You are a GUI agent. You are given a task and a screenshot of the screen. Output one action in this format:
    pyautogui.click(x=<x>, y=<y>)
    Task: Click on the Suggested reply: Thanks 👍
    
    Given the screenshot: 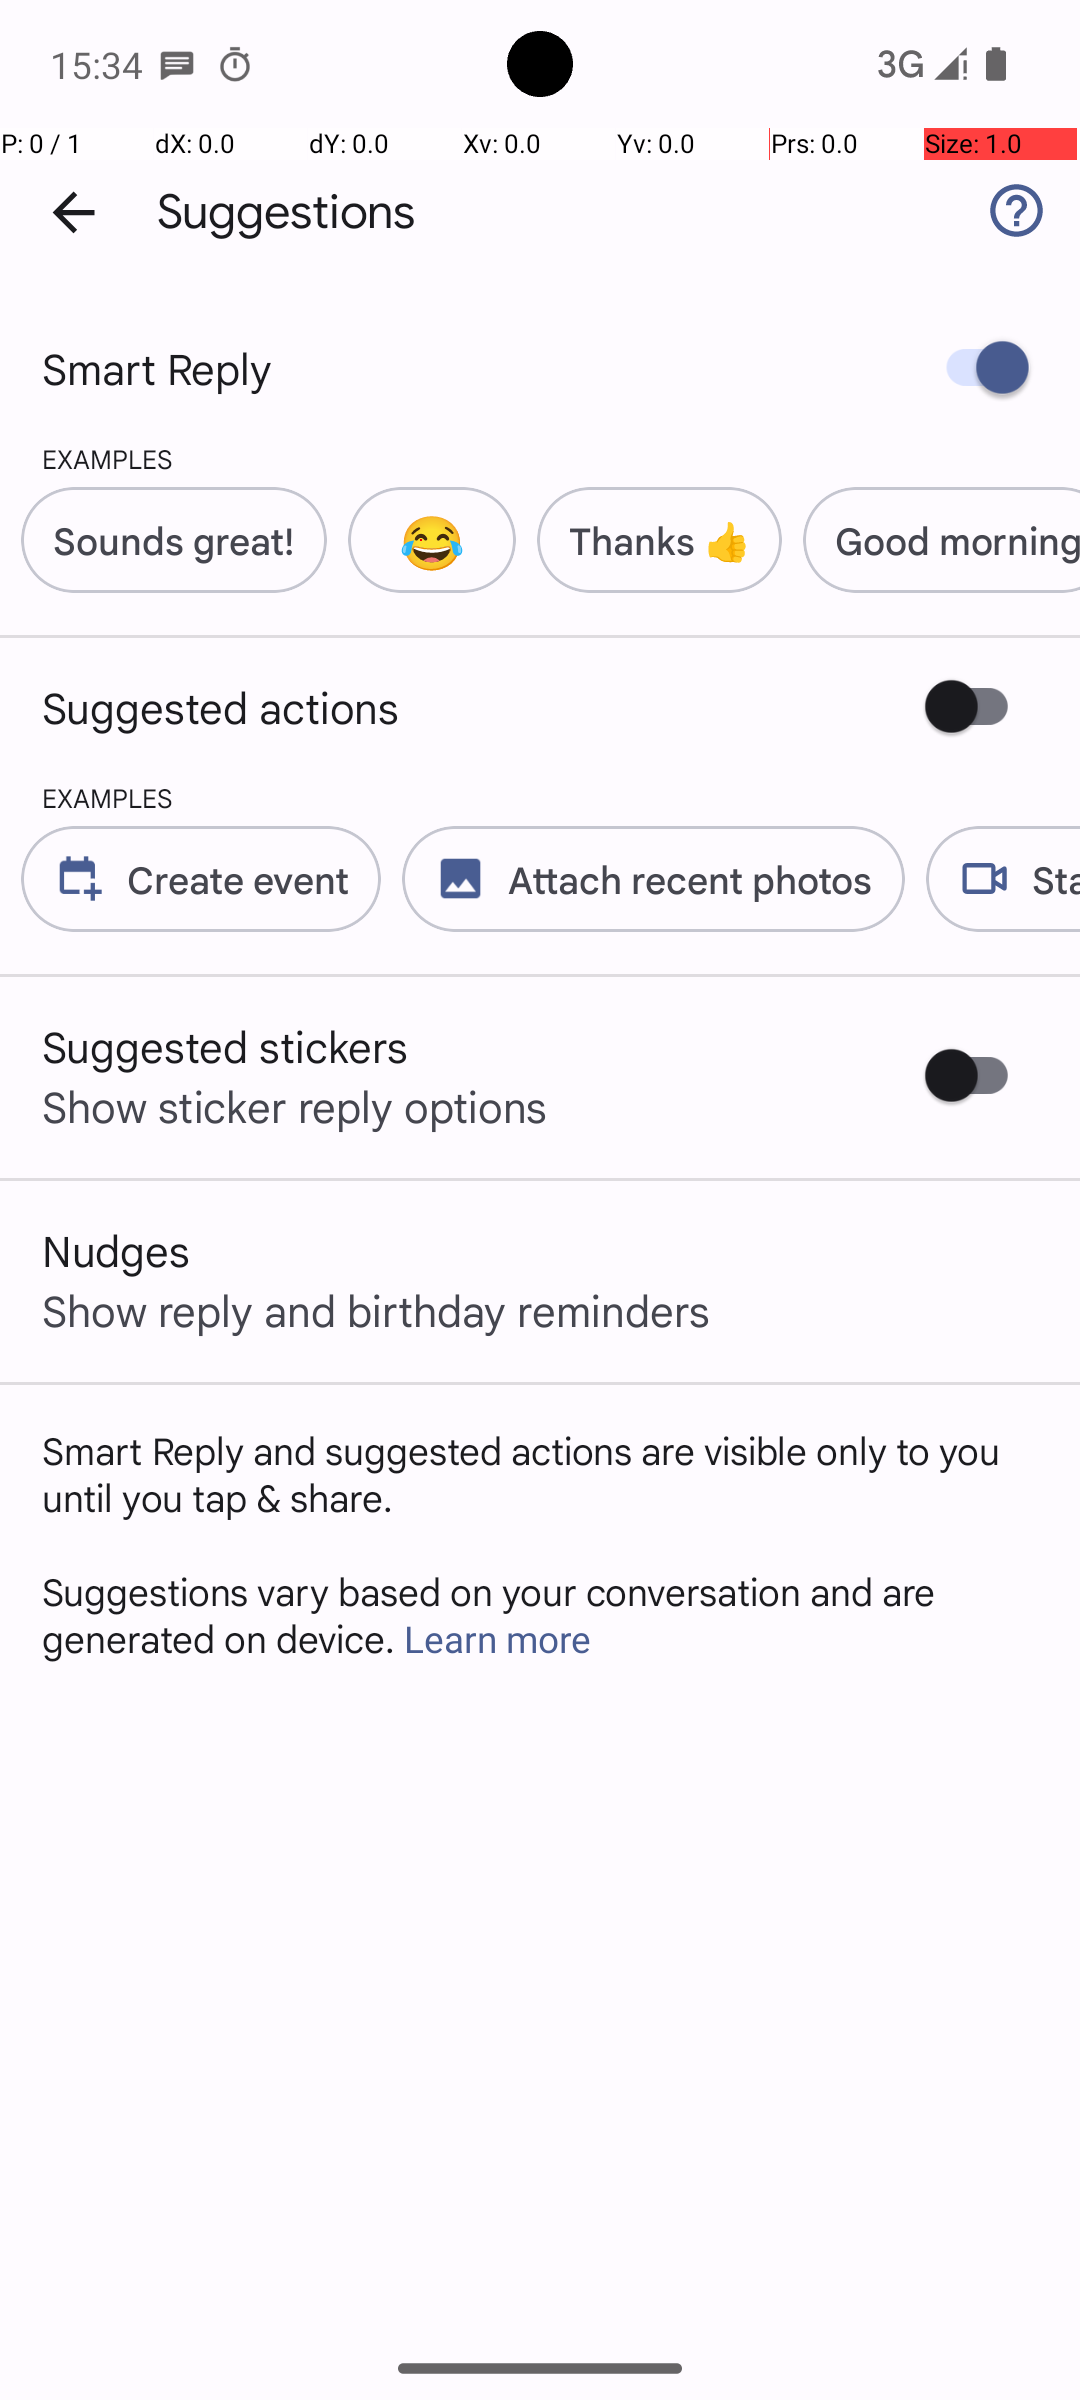 What is the action you would take?
    pyautogui.click(x=649, y=540)
    